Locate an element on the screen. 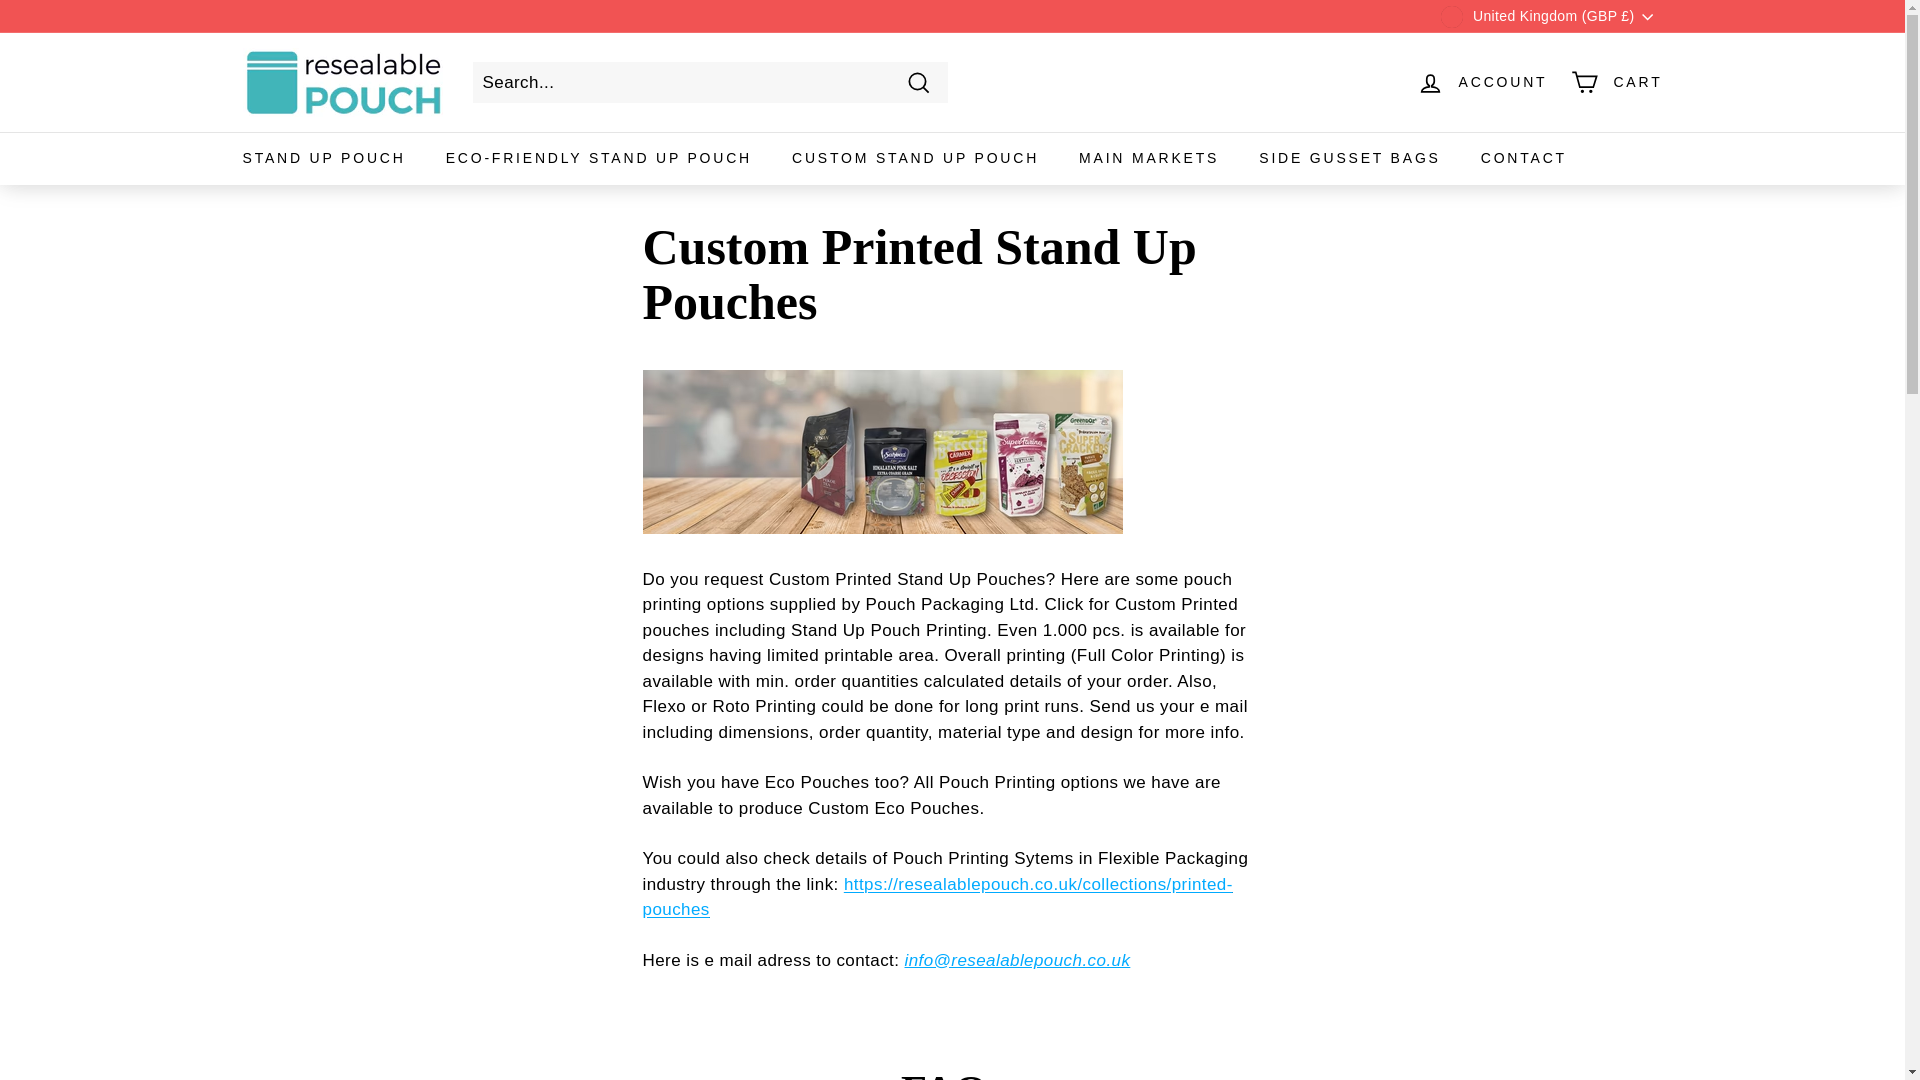 Image resolution: width=1920 pixels, height=1080 pixels. Printed Pouches Produced by Pouch Packaging Ltd is located at coordinates (936, 896).